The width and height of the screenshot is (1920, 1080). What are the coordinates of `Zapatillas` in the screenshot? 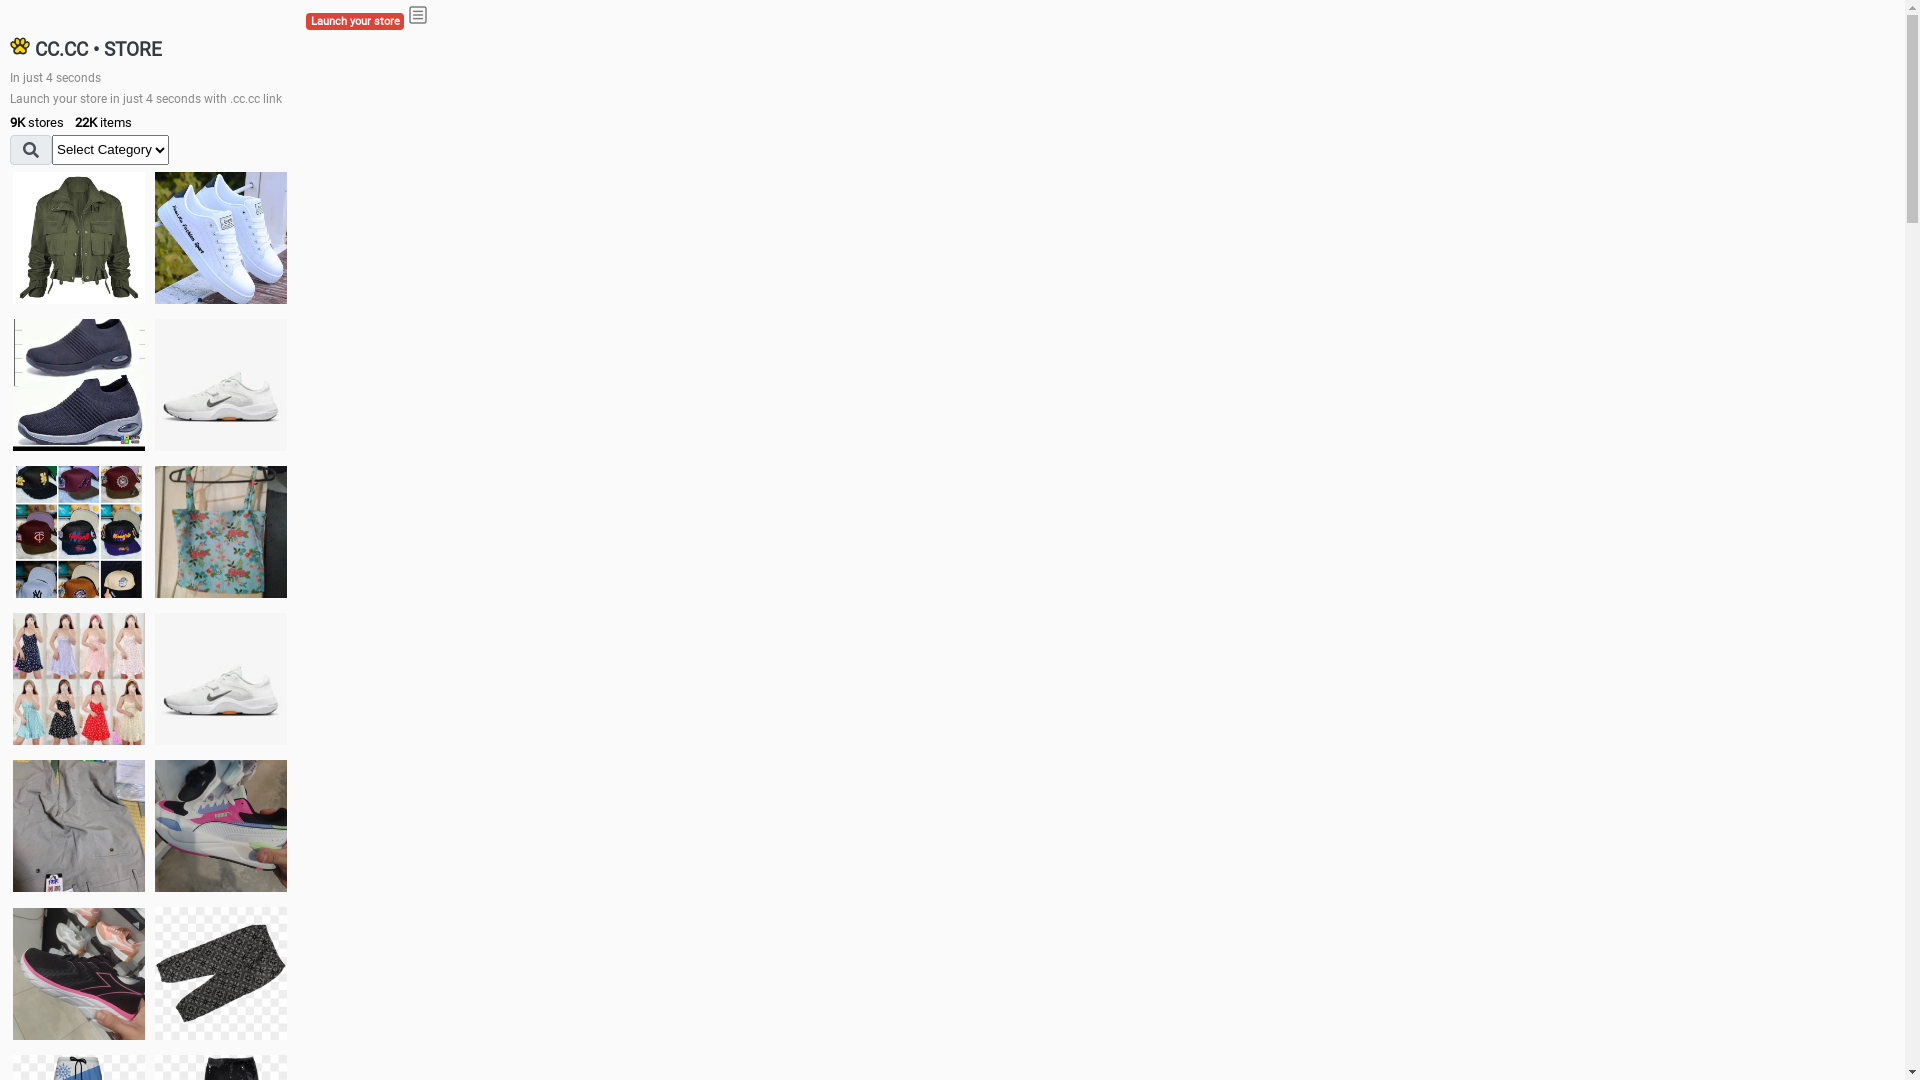 It's located at (79, 974).